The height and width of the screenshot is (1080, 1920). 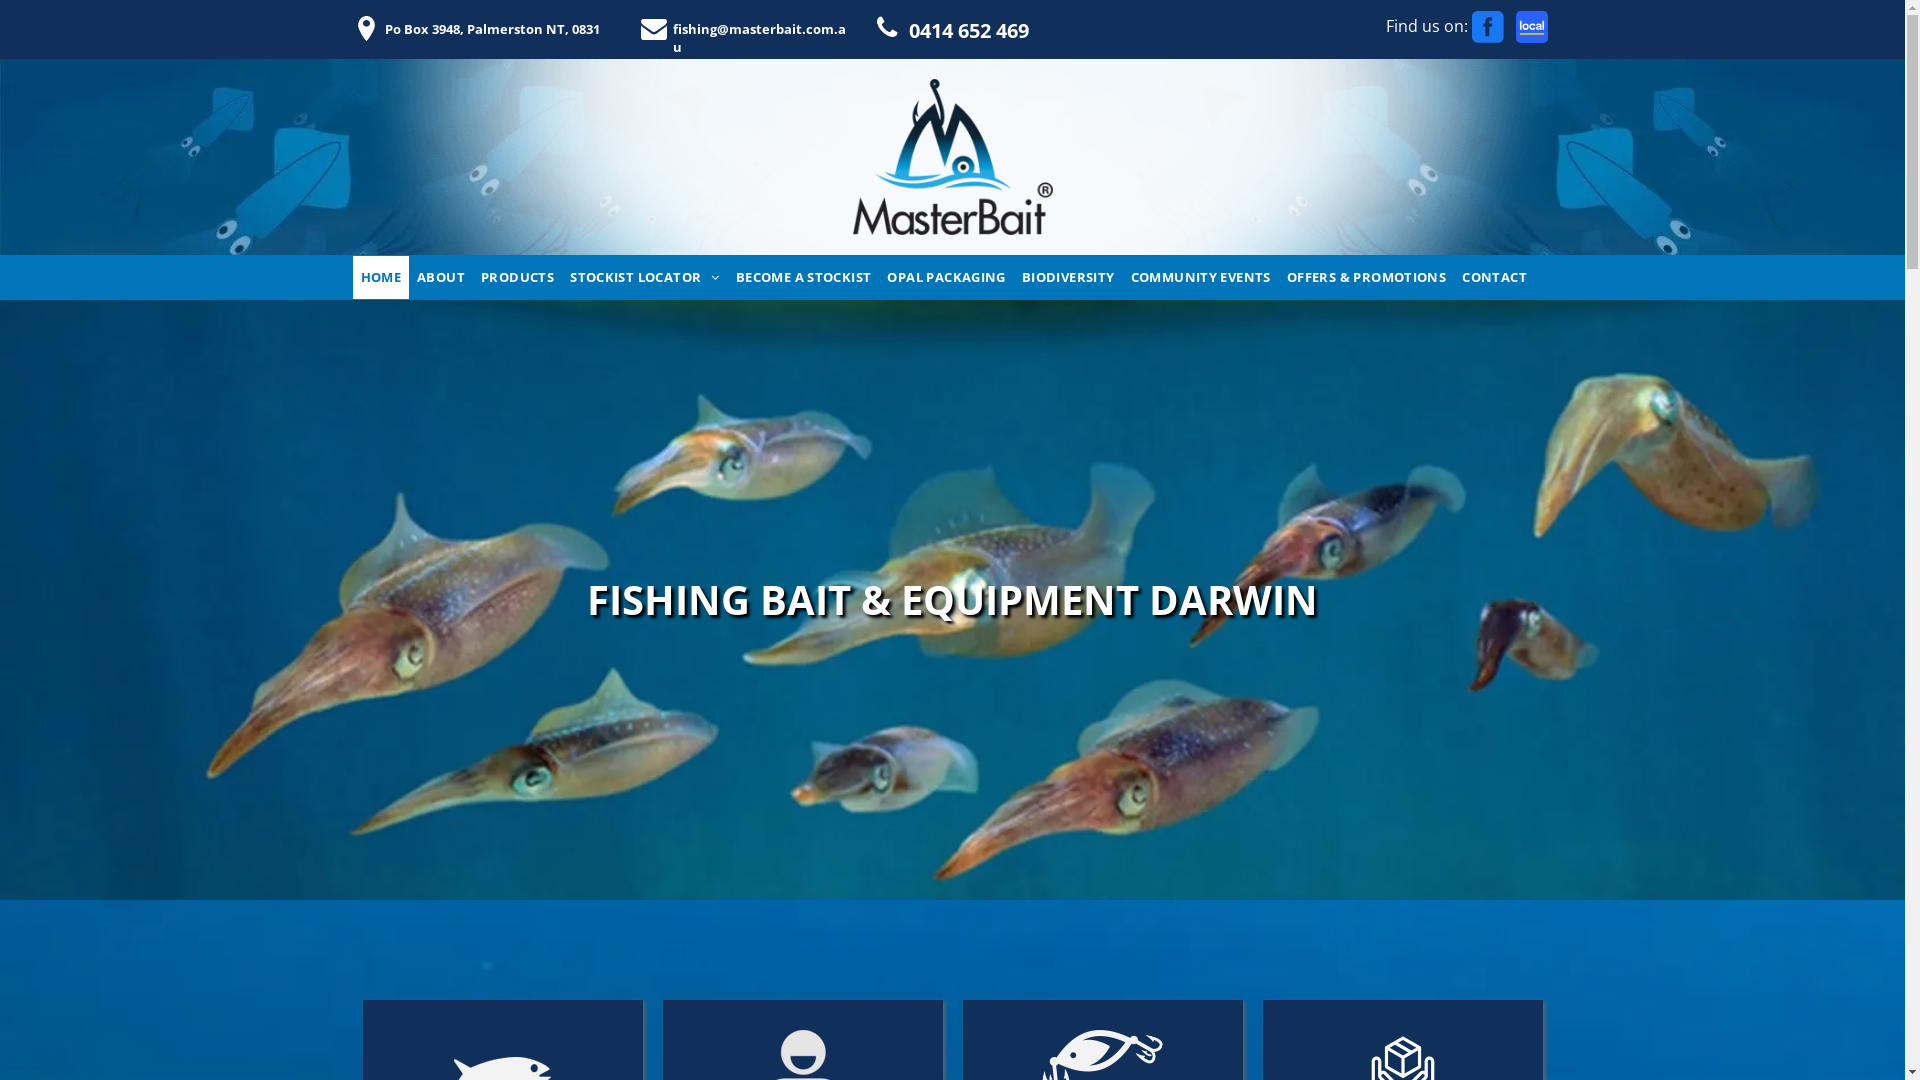 What do you see at coordinates (1068, 278) in the screenshot?
I see `BIODIVERSITY` at bounding box center [1068, 278].